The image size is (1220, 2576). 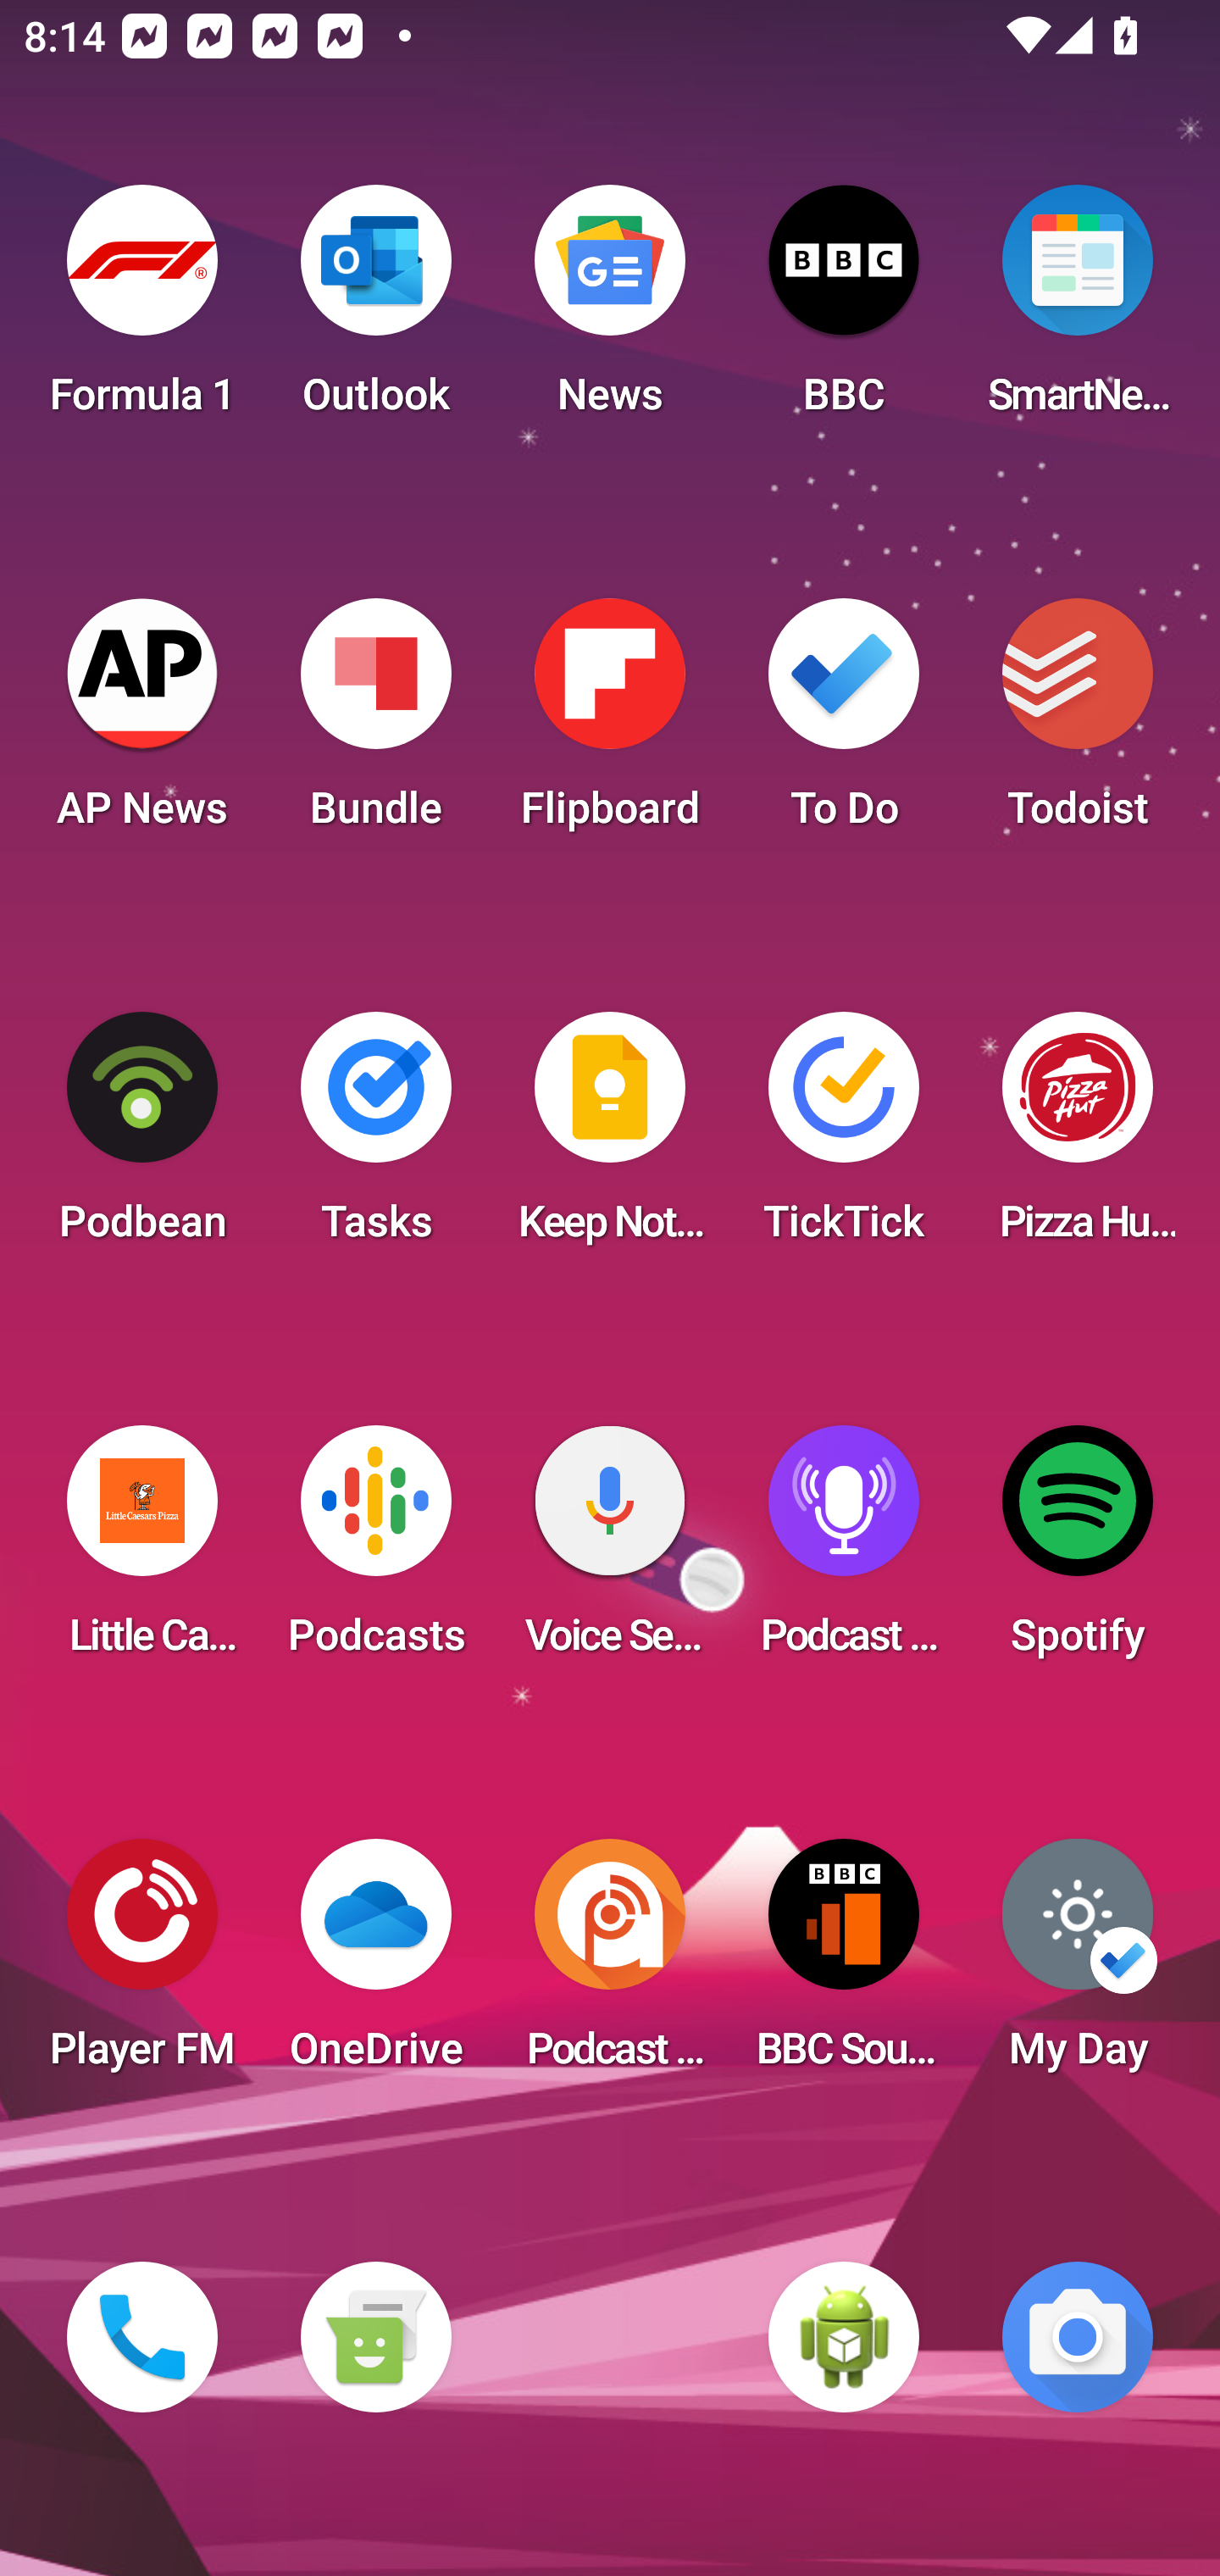 What do you see at coordinates (1078, 724) in the screenshot?
I see `Todoist` at bounding box center [1078, 724].